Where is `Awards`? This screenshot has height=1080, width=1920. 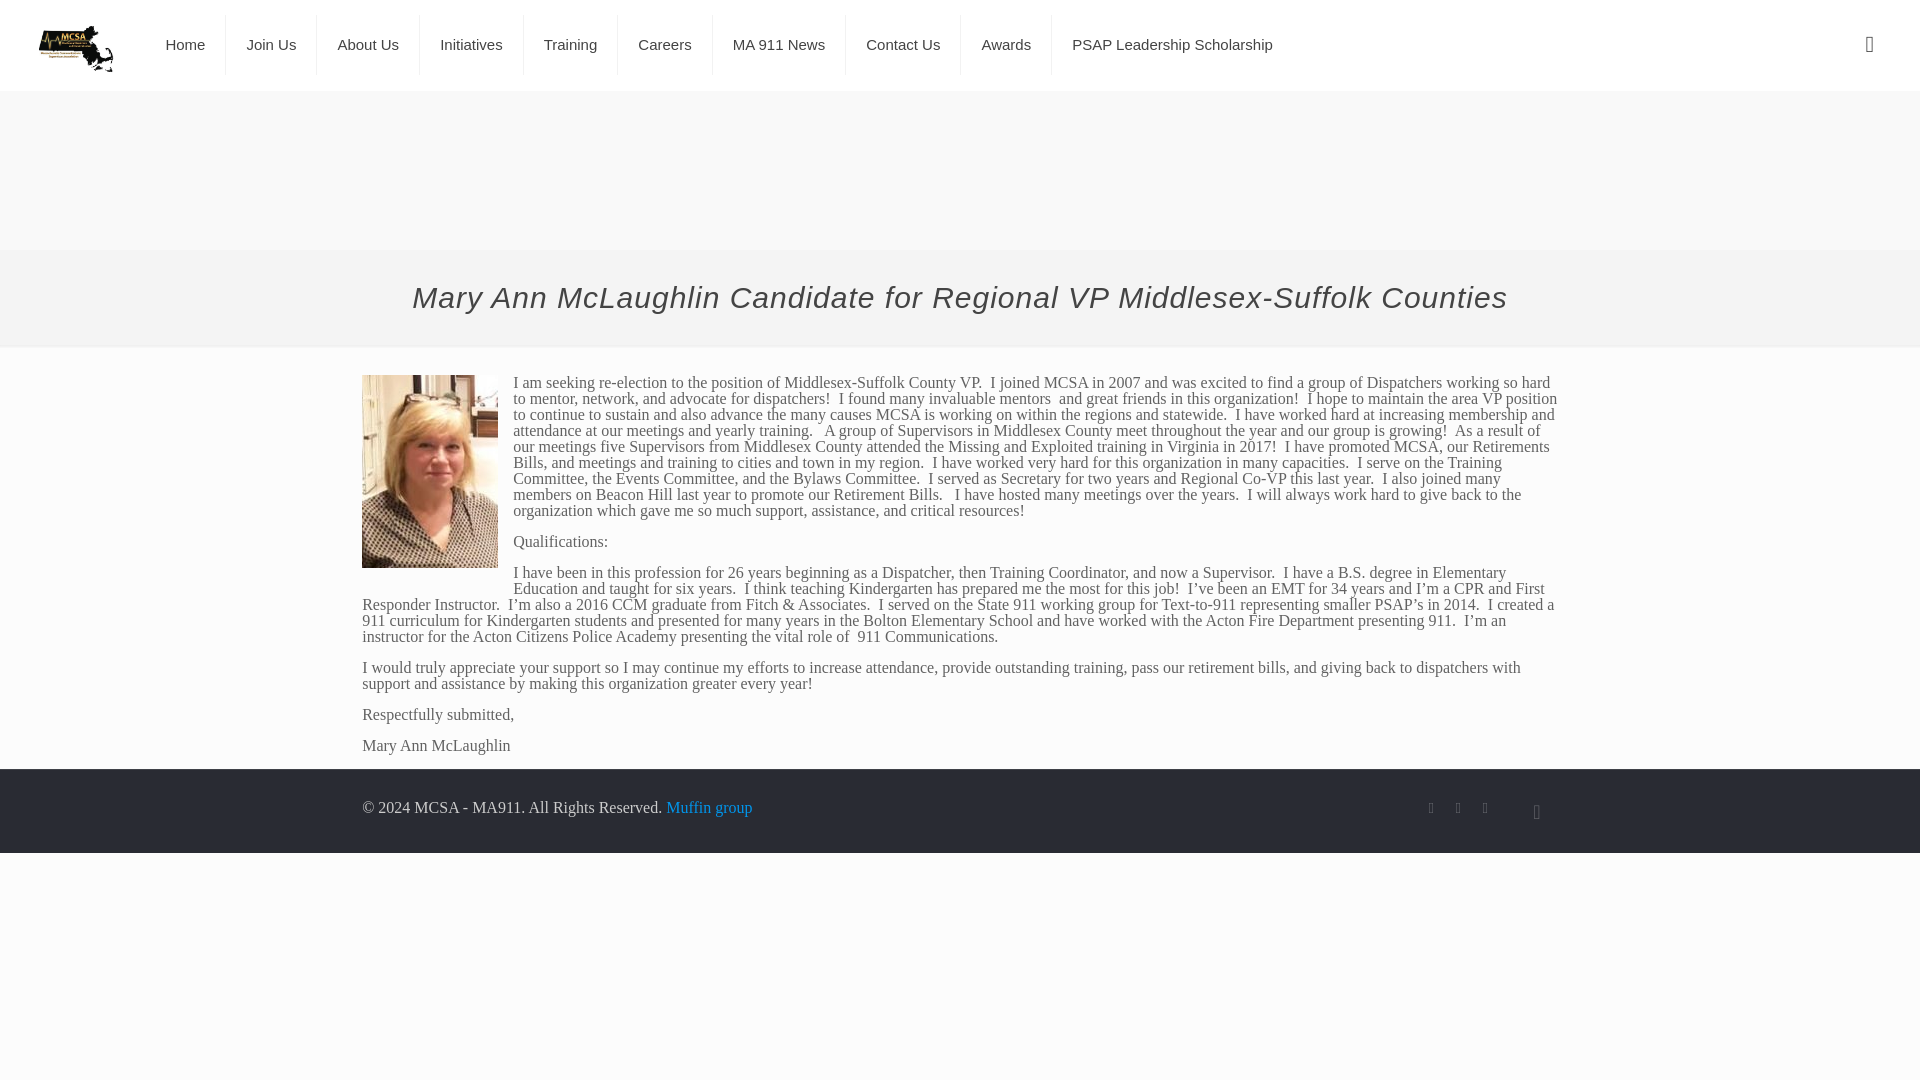 Awards is located at coordinates (1006, 44).